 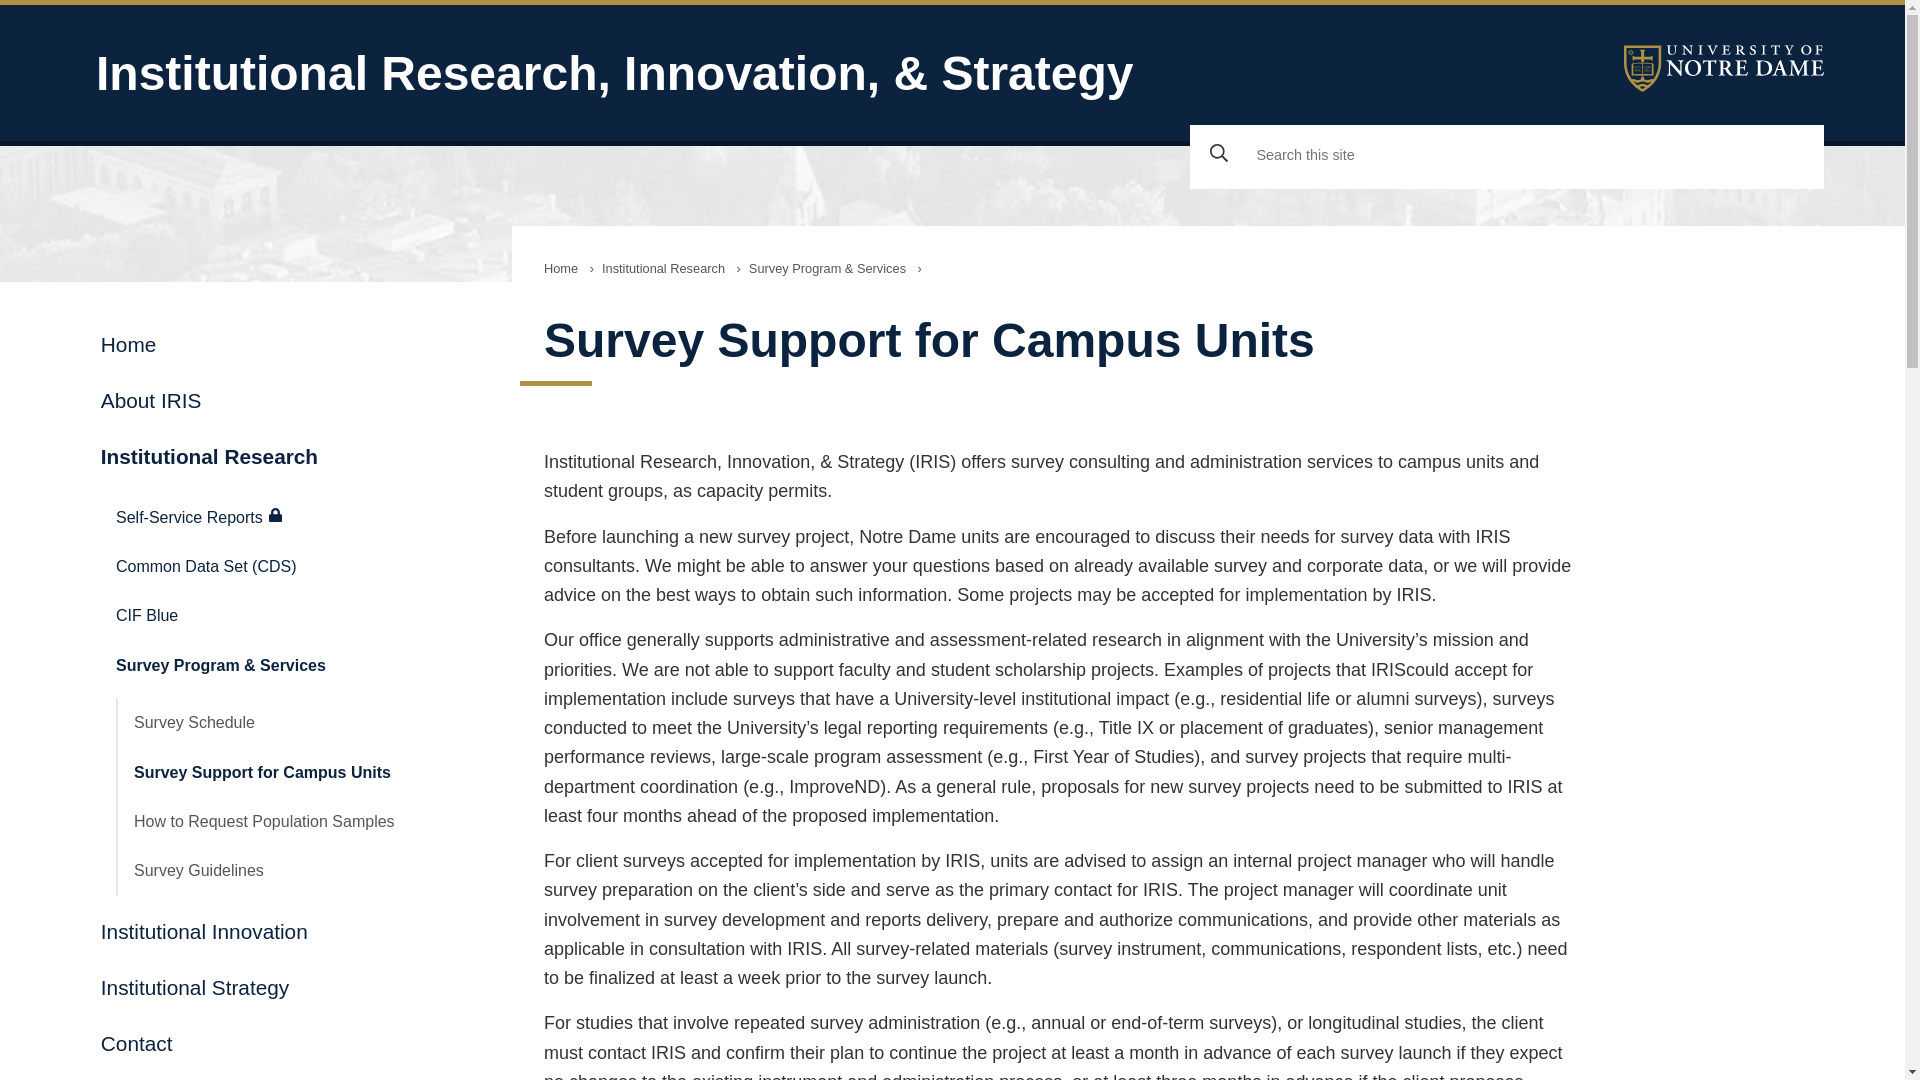 What do you see at coordinates (290, 516) in the screenshot?
I see `Self-Service Reports` at bounding box center [290, 516].